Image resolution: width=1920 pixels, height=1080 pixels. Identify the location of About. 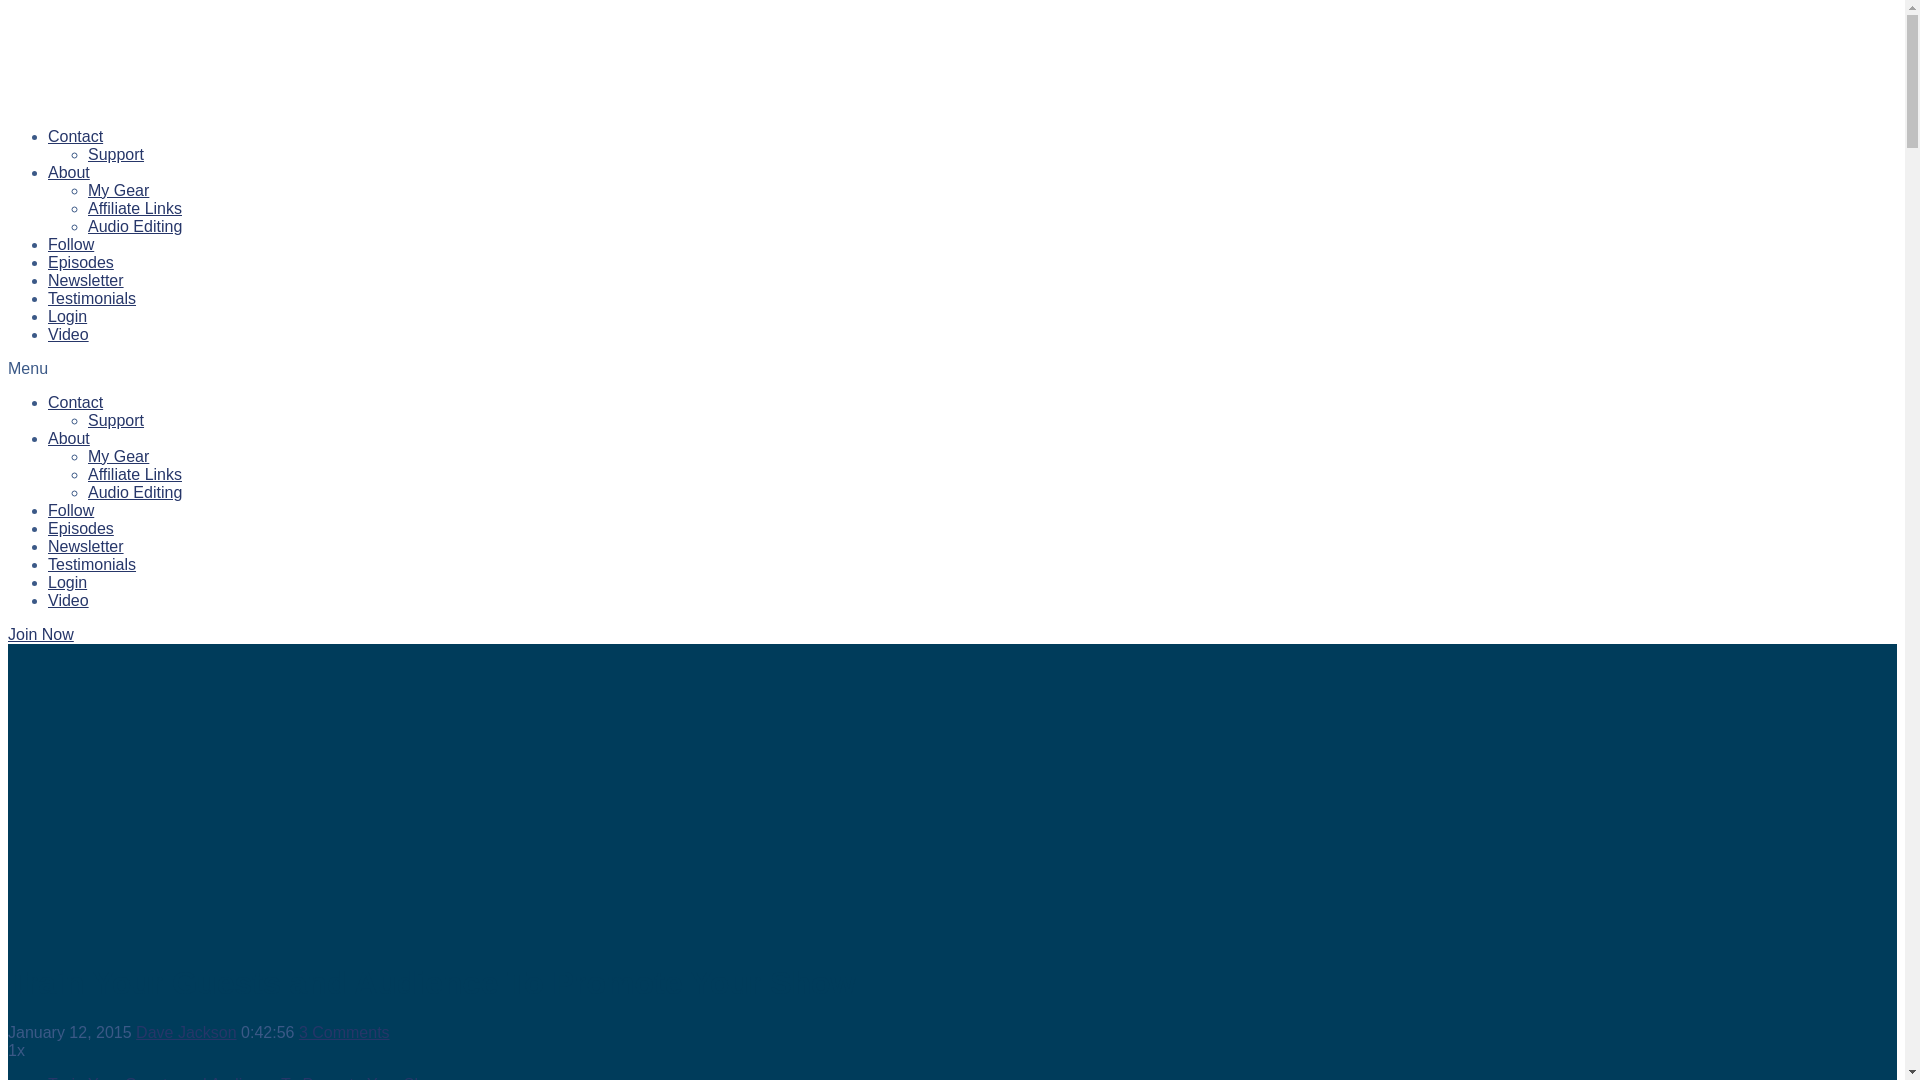
(69, 172).